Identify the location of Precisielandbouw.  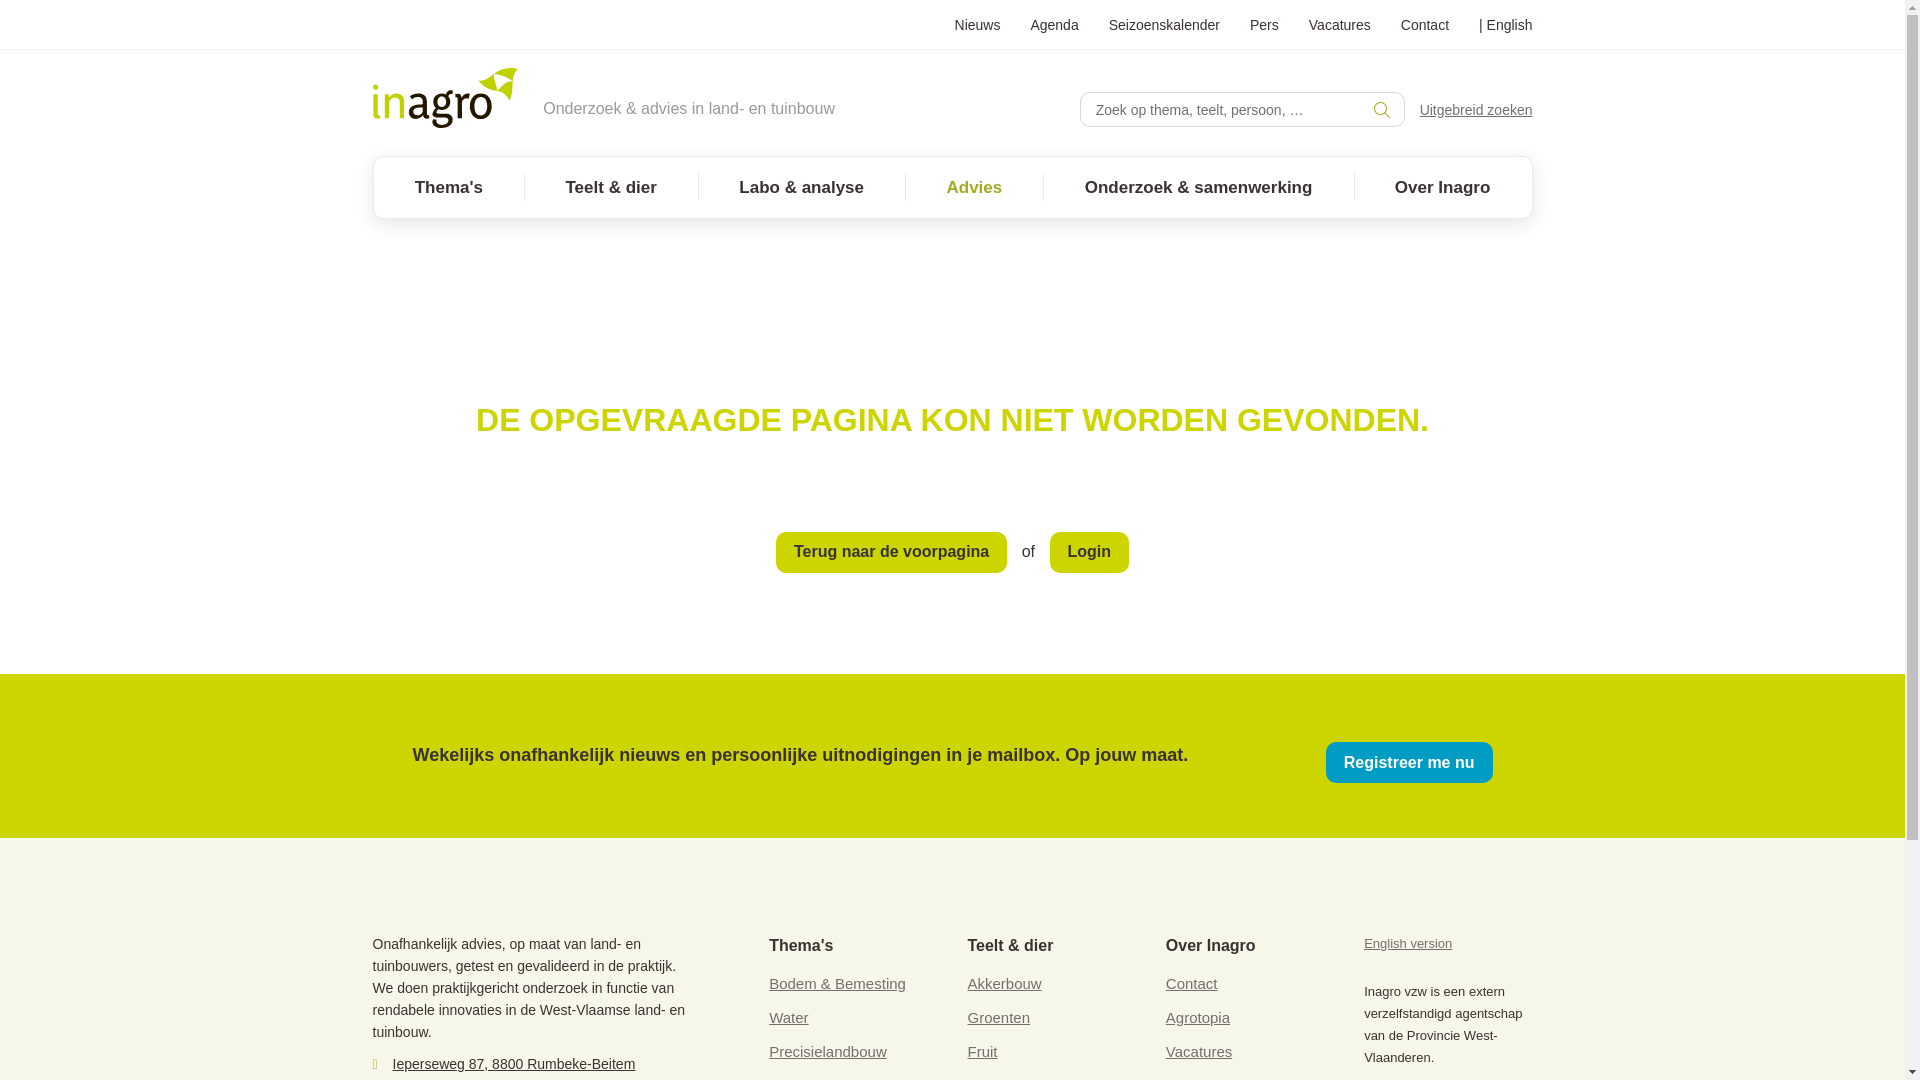
(828, 1052).